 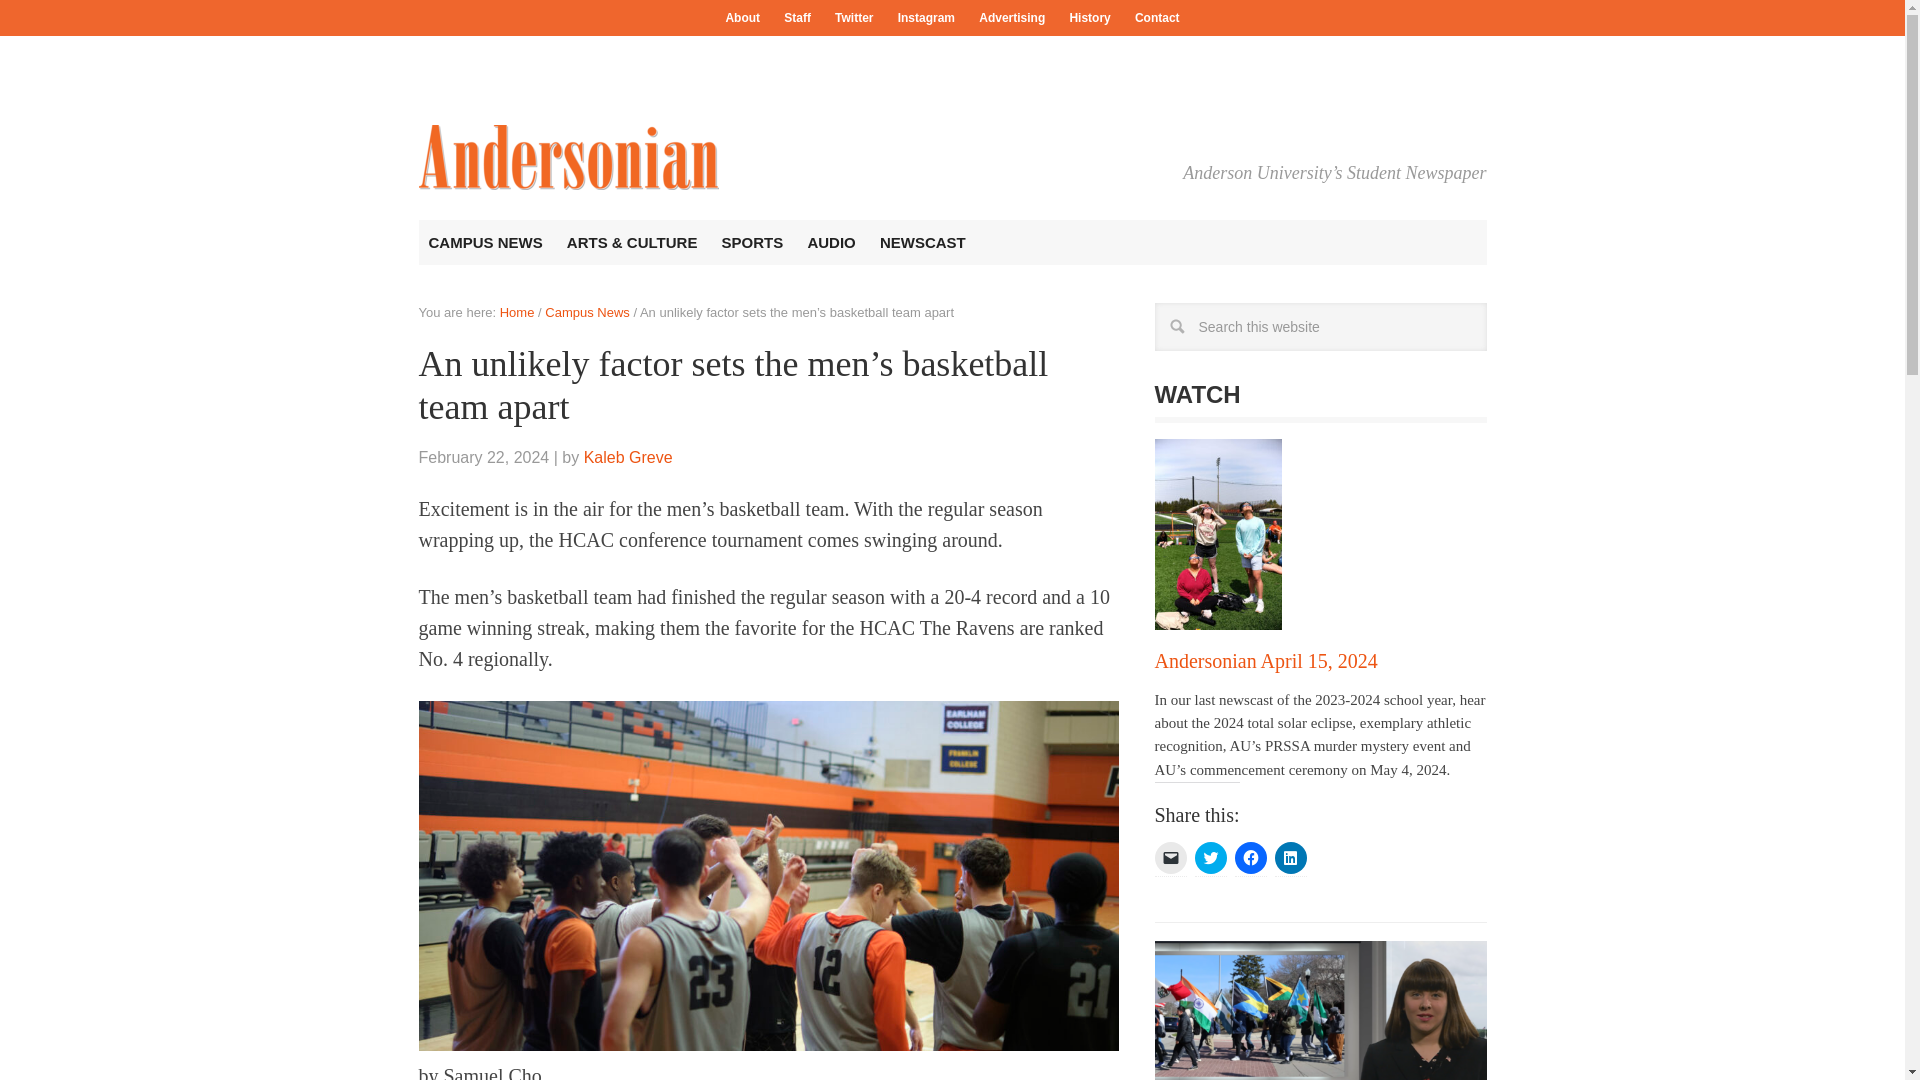 What do you see at coordinates (922, 242) in the screenshot?
I see `NEWSCAST` at bounding box center [922, 242].